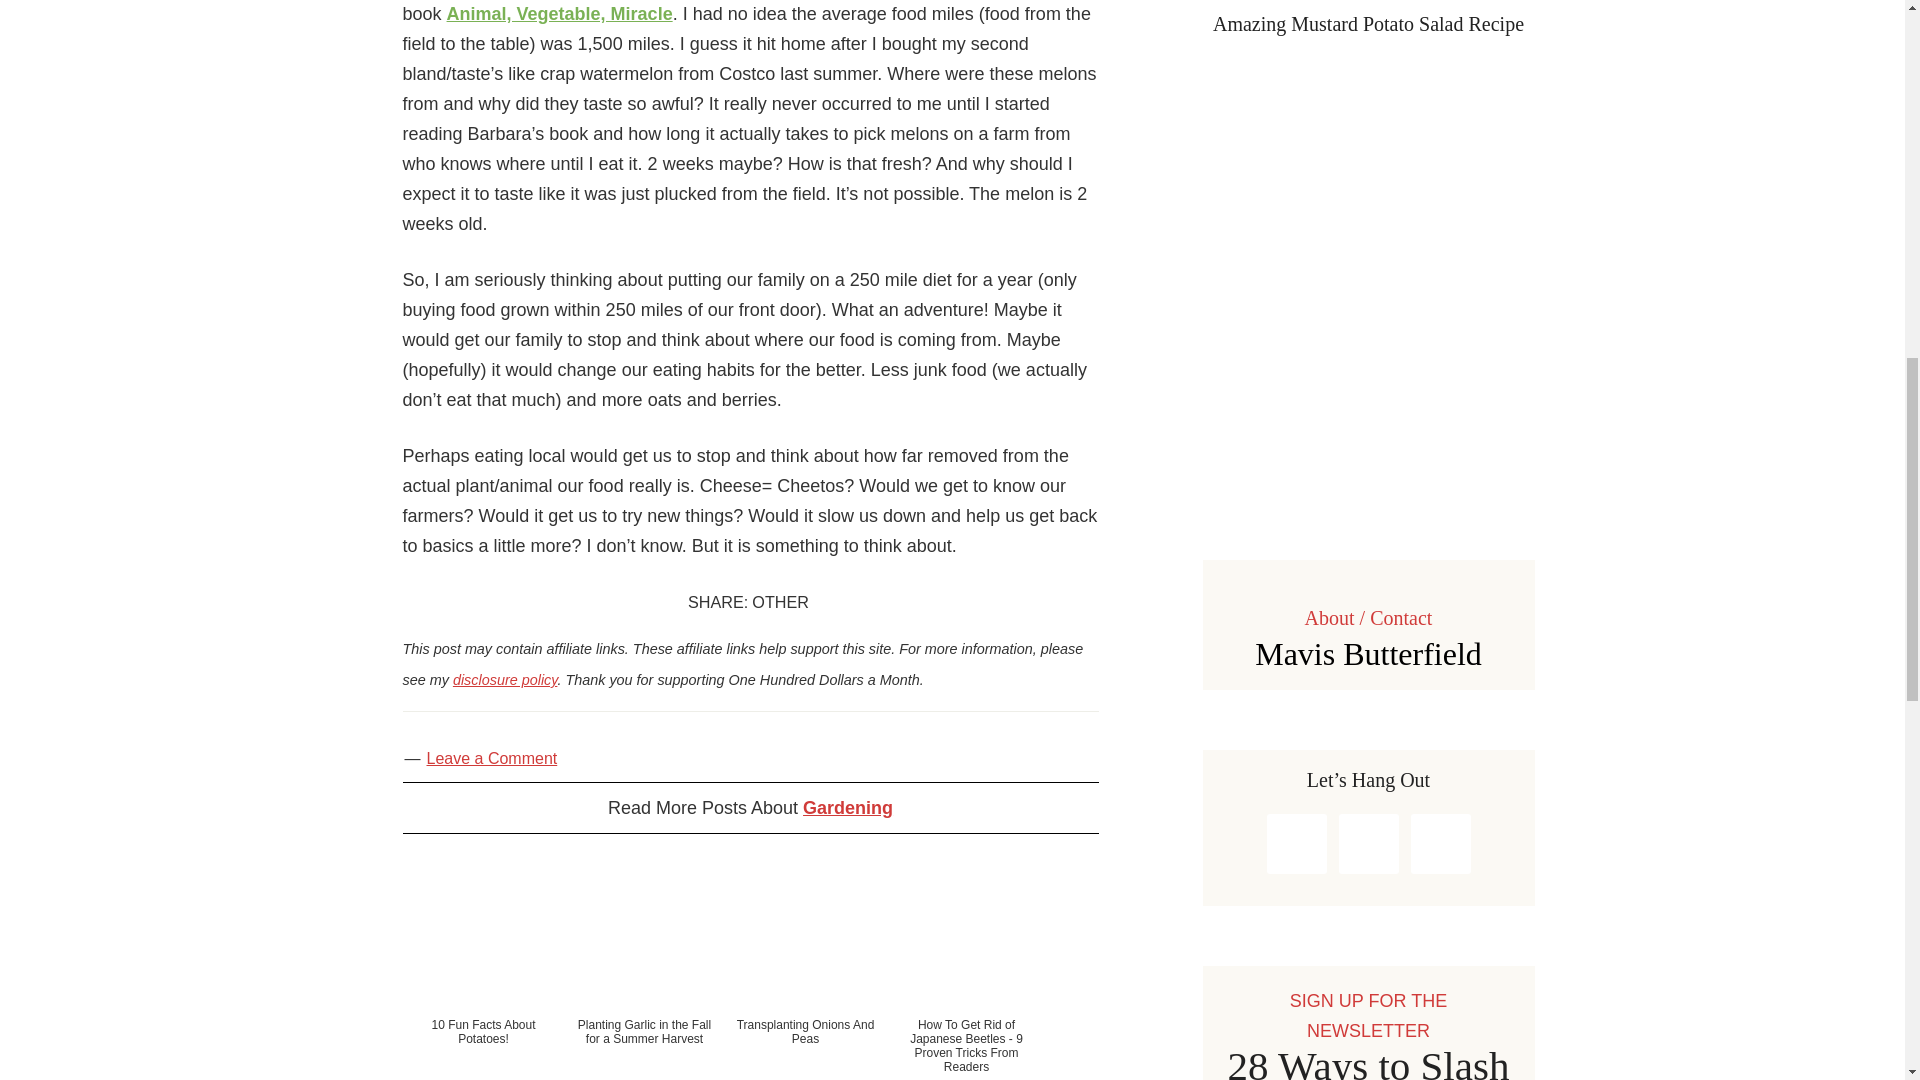 Image resolution: width=1920 pixels, height=1080 pixels. What do you see at coordinates (847, 808) in the screenshot?
I see `Gardening` at bounding box center [847, 808].